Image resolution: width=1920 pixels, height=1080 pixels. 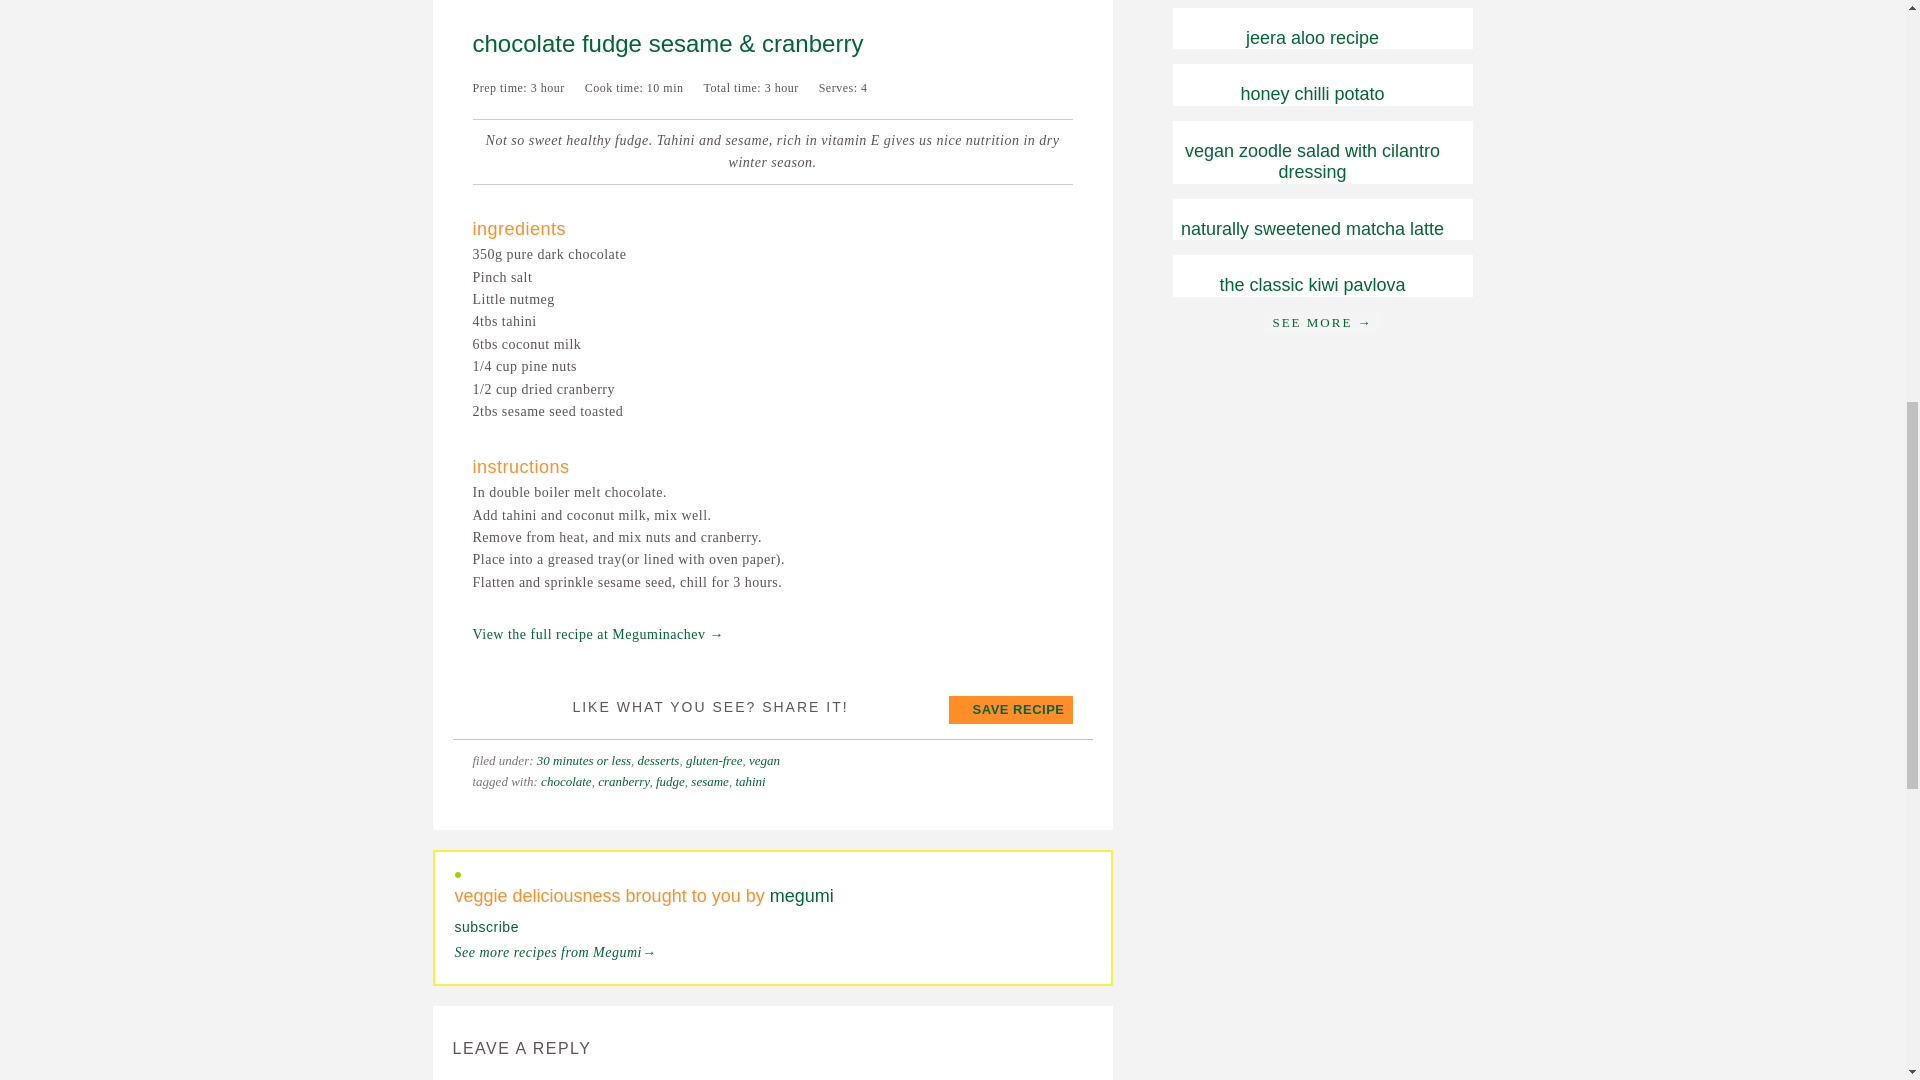 What do you see at coordinates (714, 760) in the screenshot?
I see `gluten-free` at bounding box center [714, 760].